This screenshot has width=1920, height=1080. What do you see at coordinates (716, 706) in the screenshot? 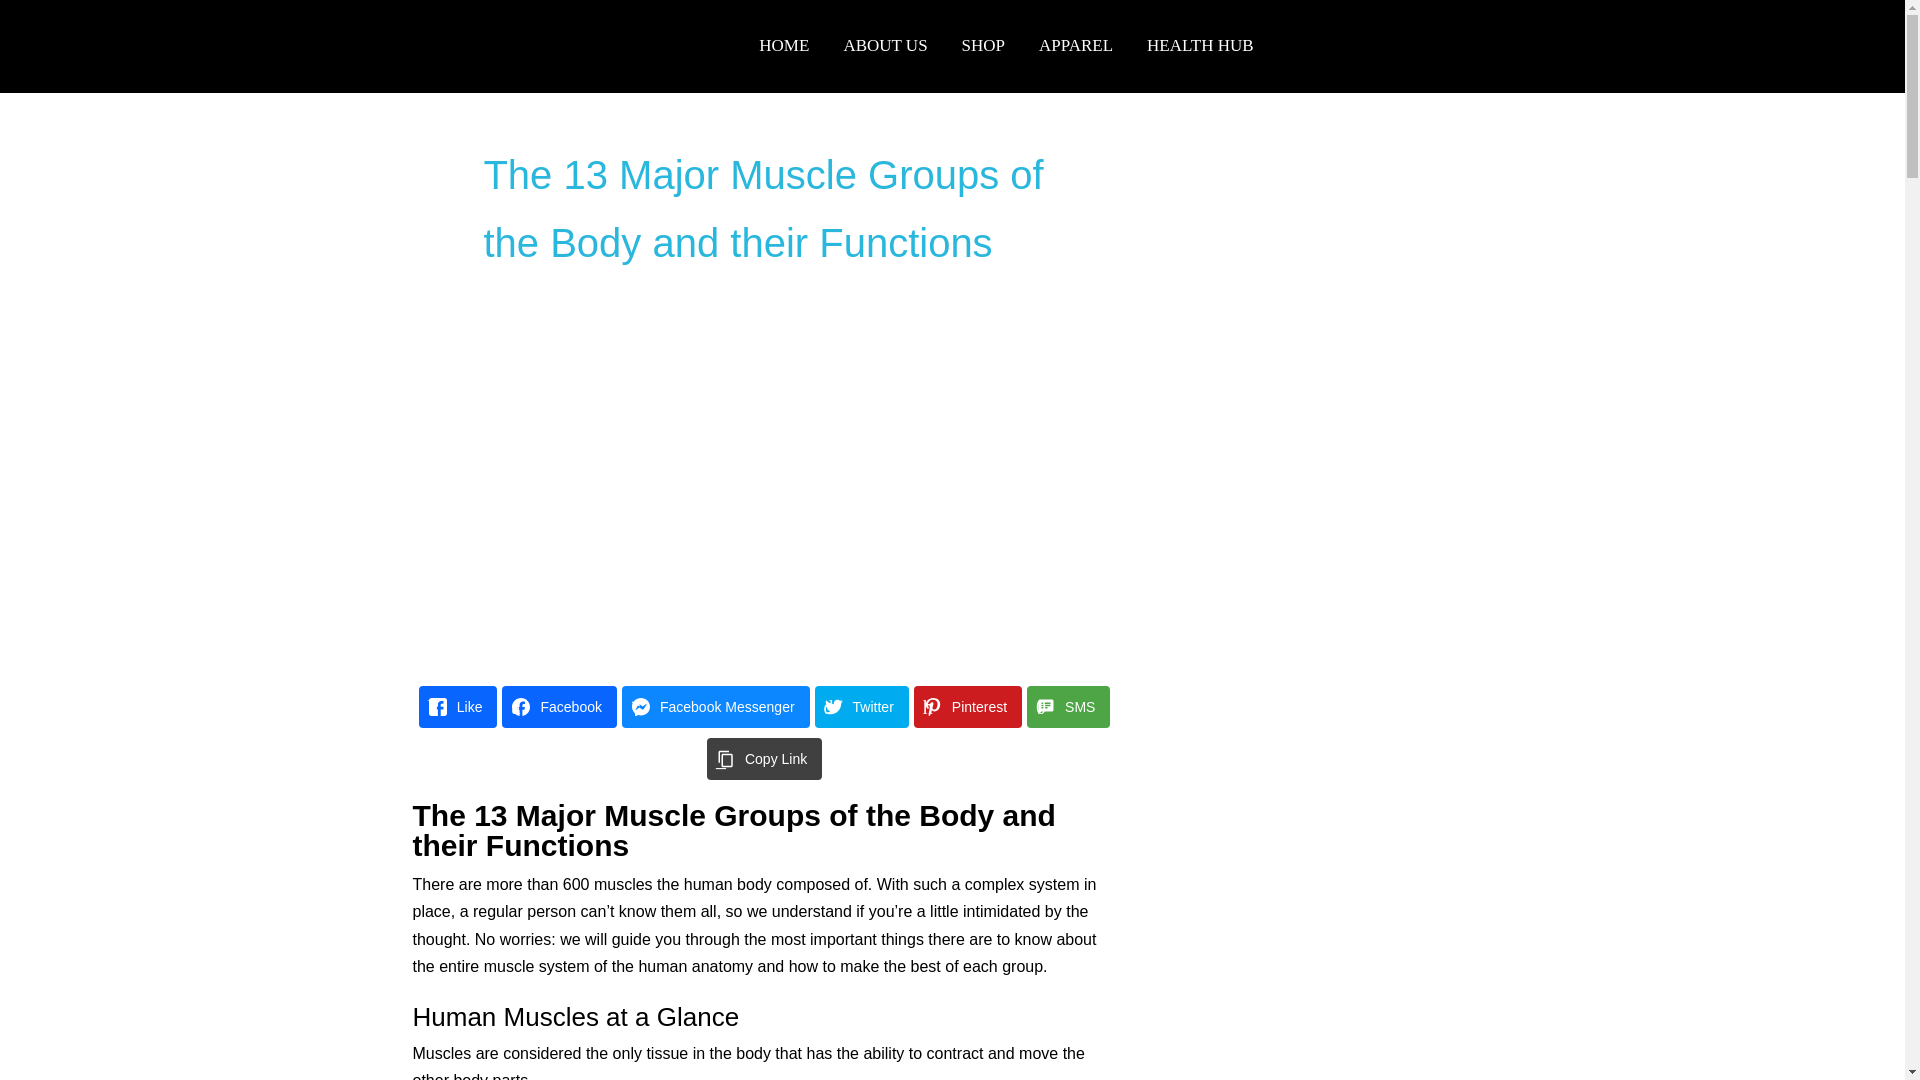
I see `SMS` at bounding box center [716, 706].